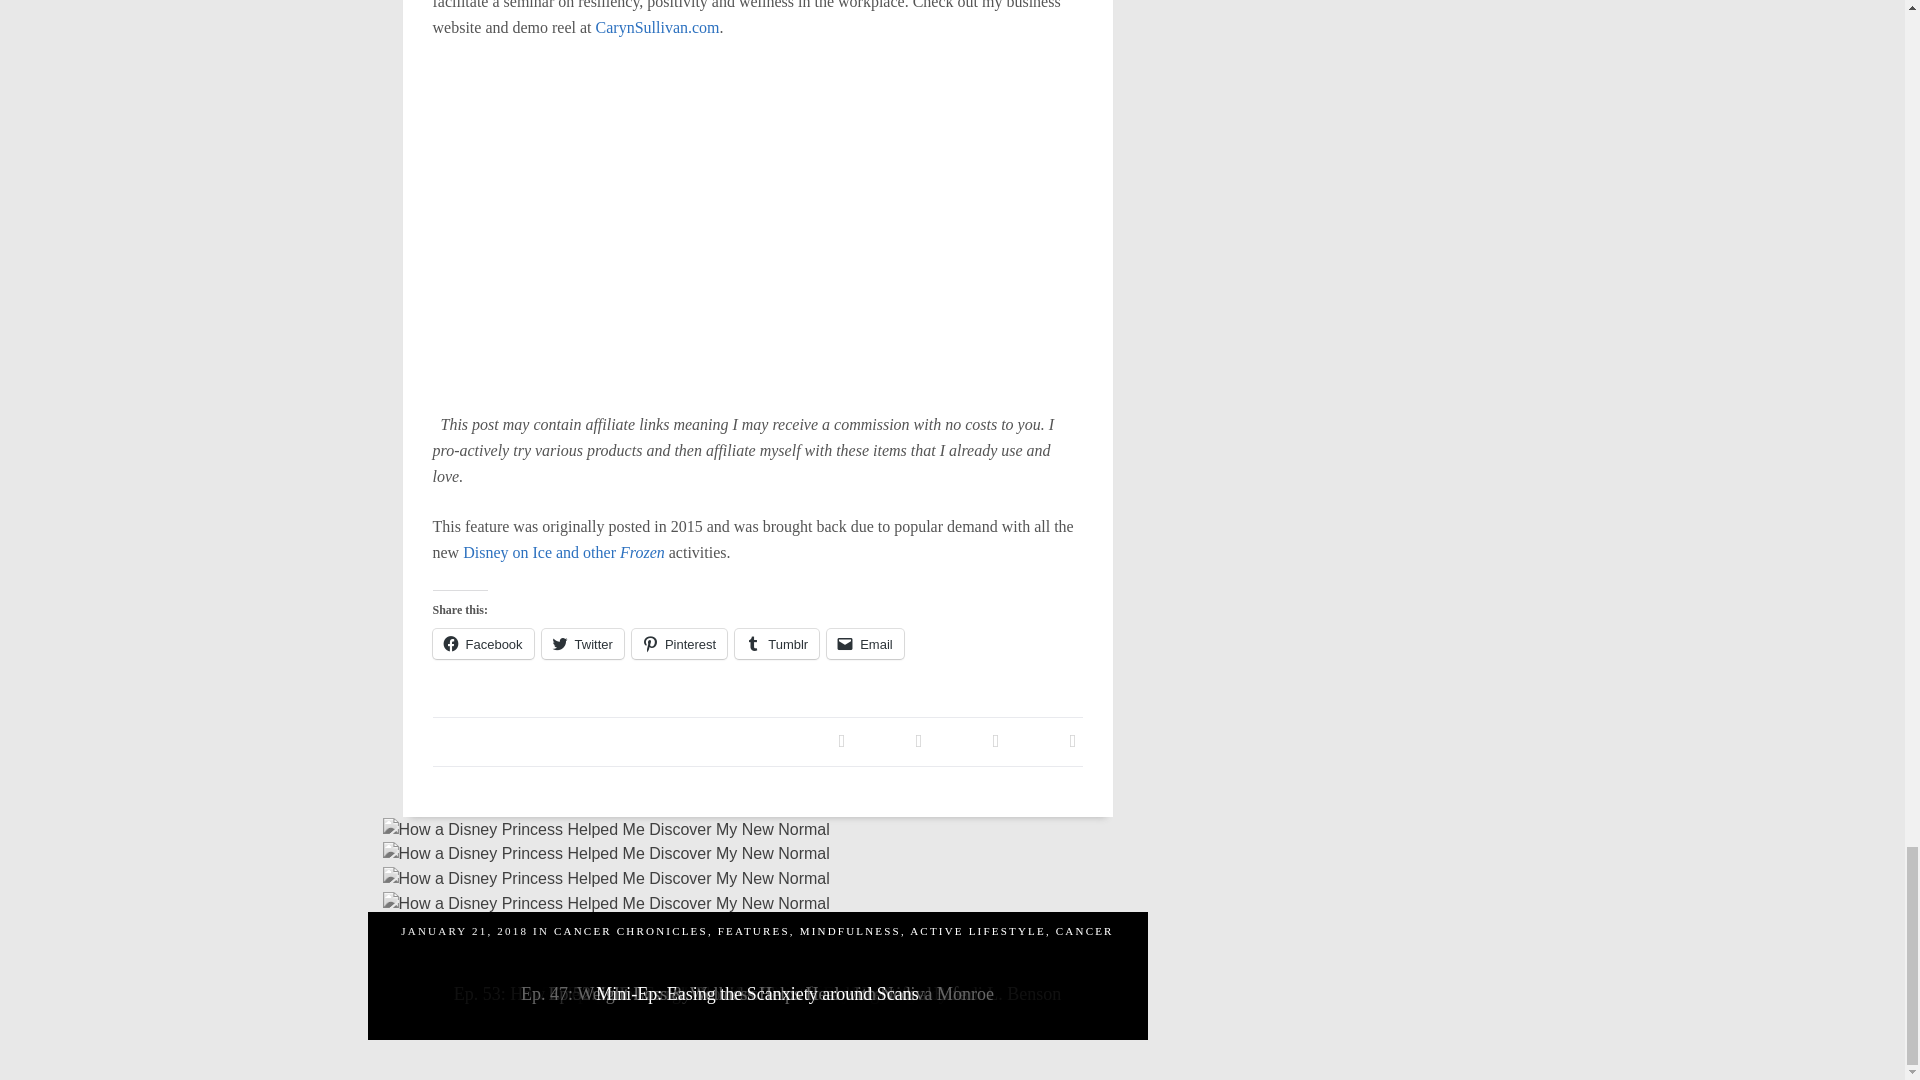 The width and height of the screenshot is (1920, 1080). Describe the element at coordinates (918, 740) in the screenshot. I see `Twitter Share` at that location.